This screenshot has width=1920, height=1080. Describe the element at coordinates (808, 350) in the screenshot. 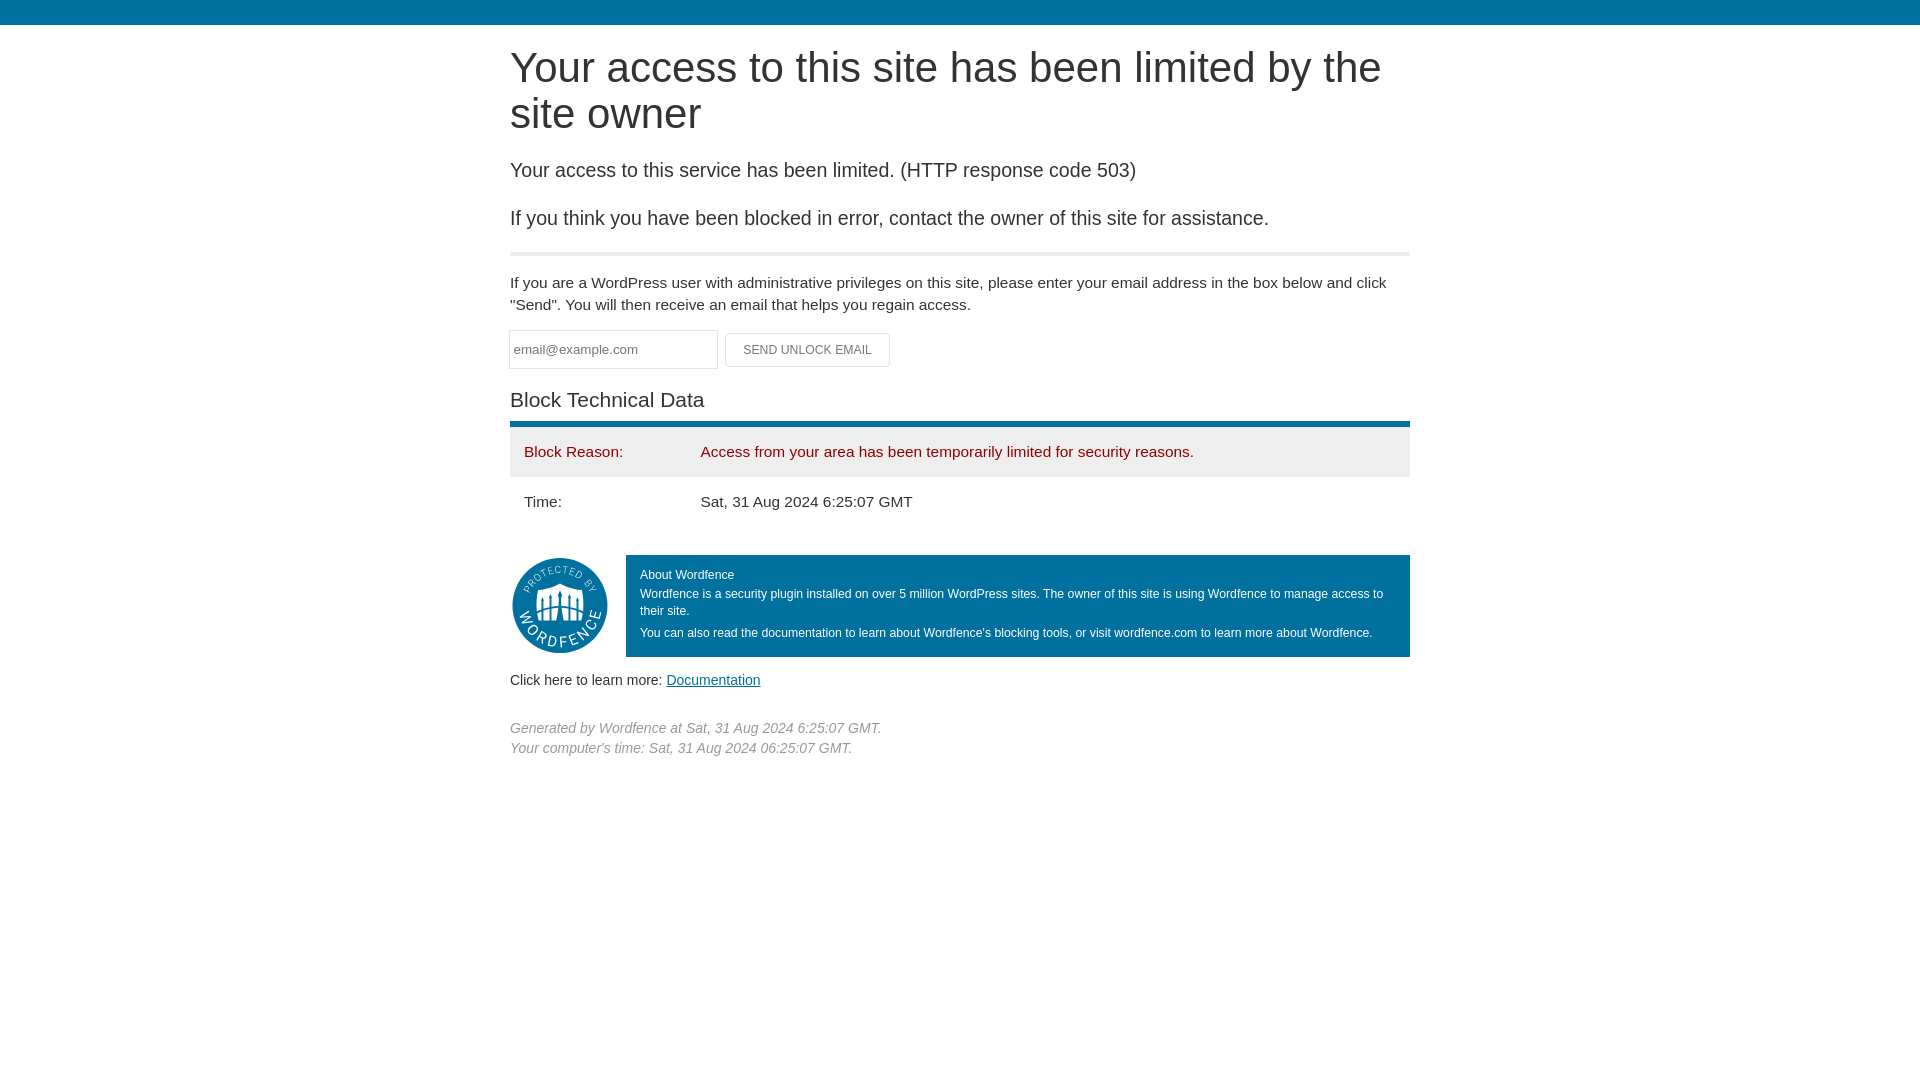

I see `Send Unlock Email` at that location.